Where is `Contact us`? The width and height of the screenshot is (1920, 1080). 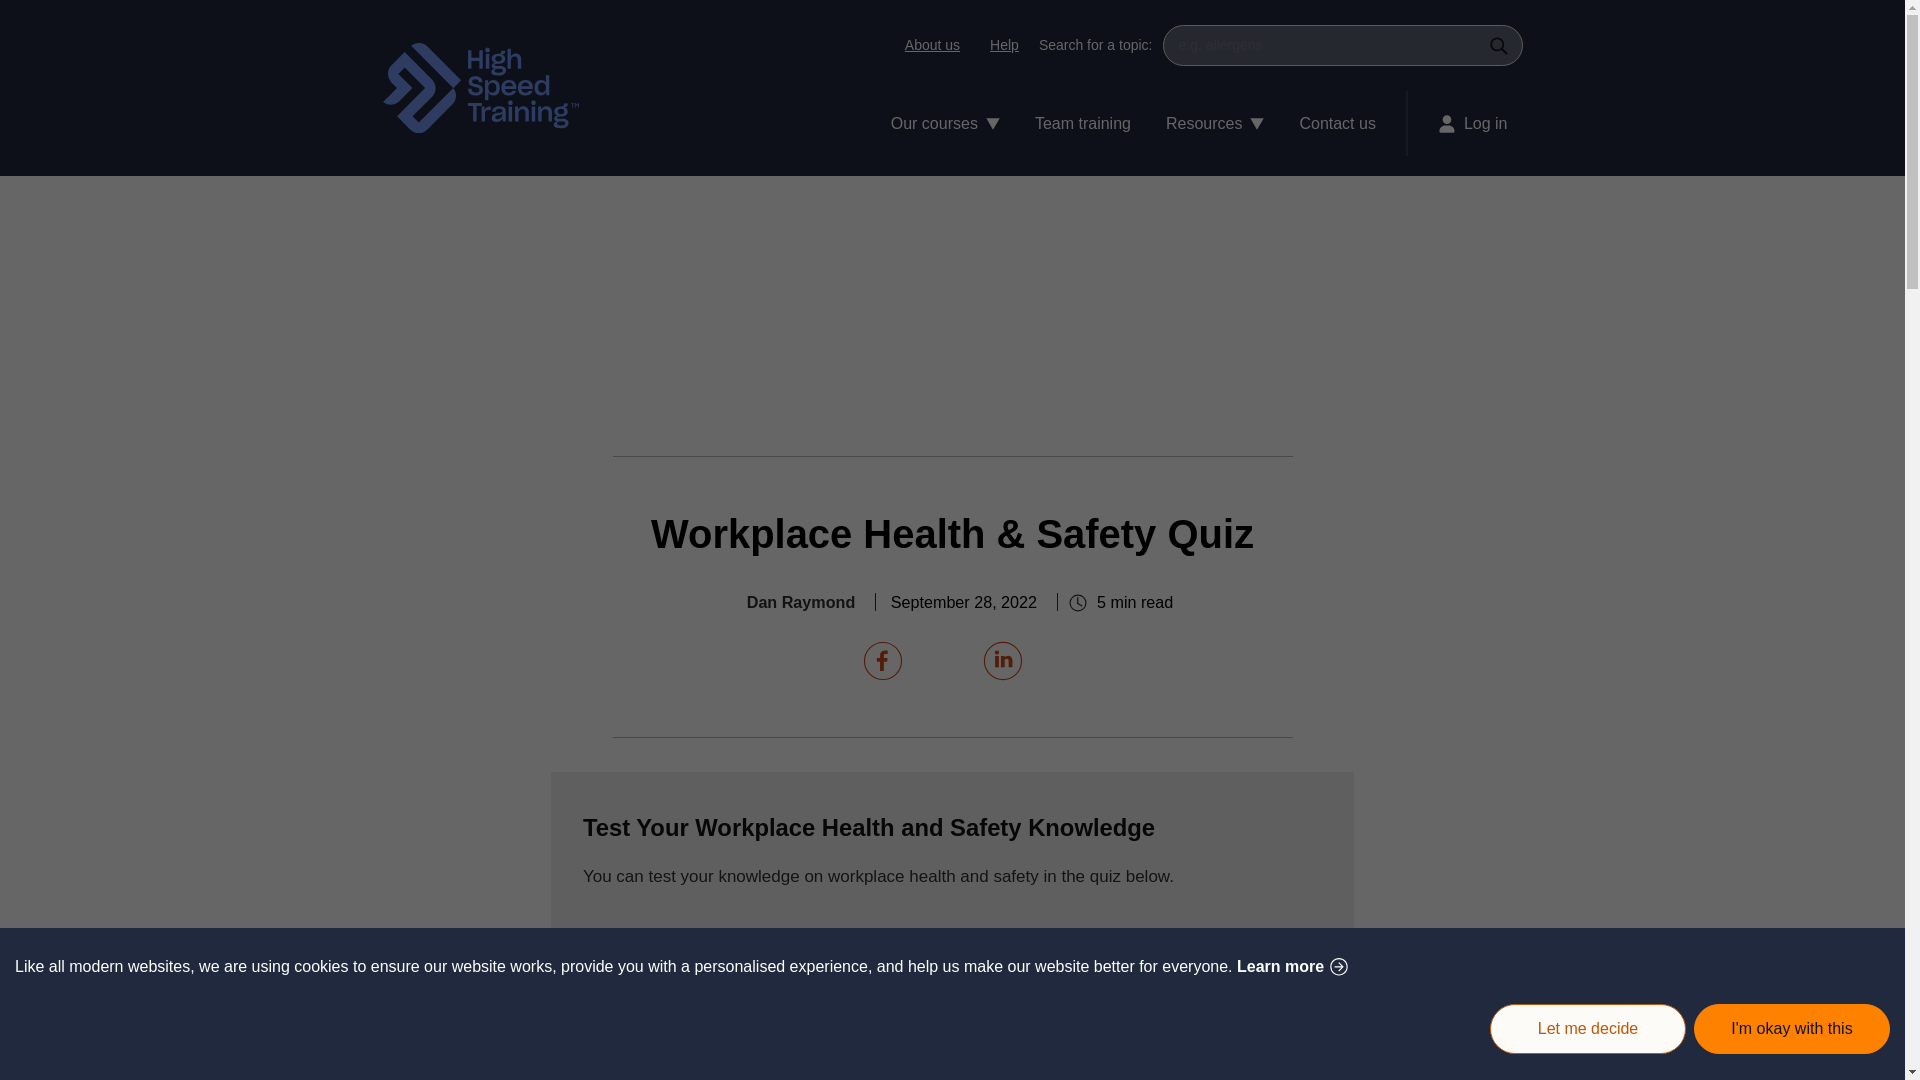 Contact us is located at coordinates (1344, 122).